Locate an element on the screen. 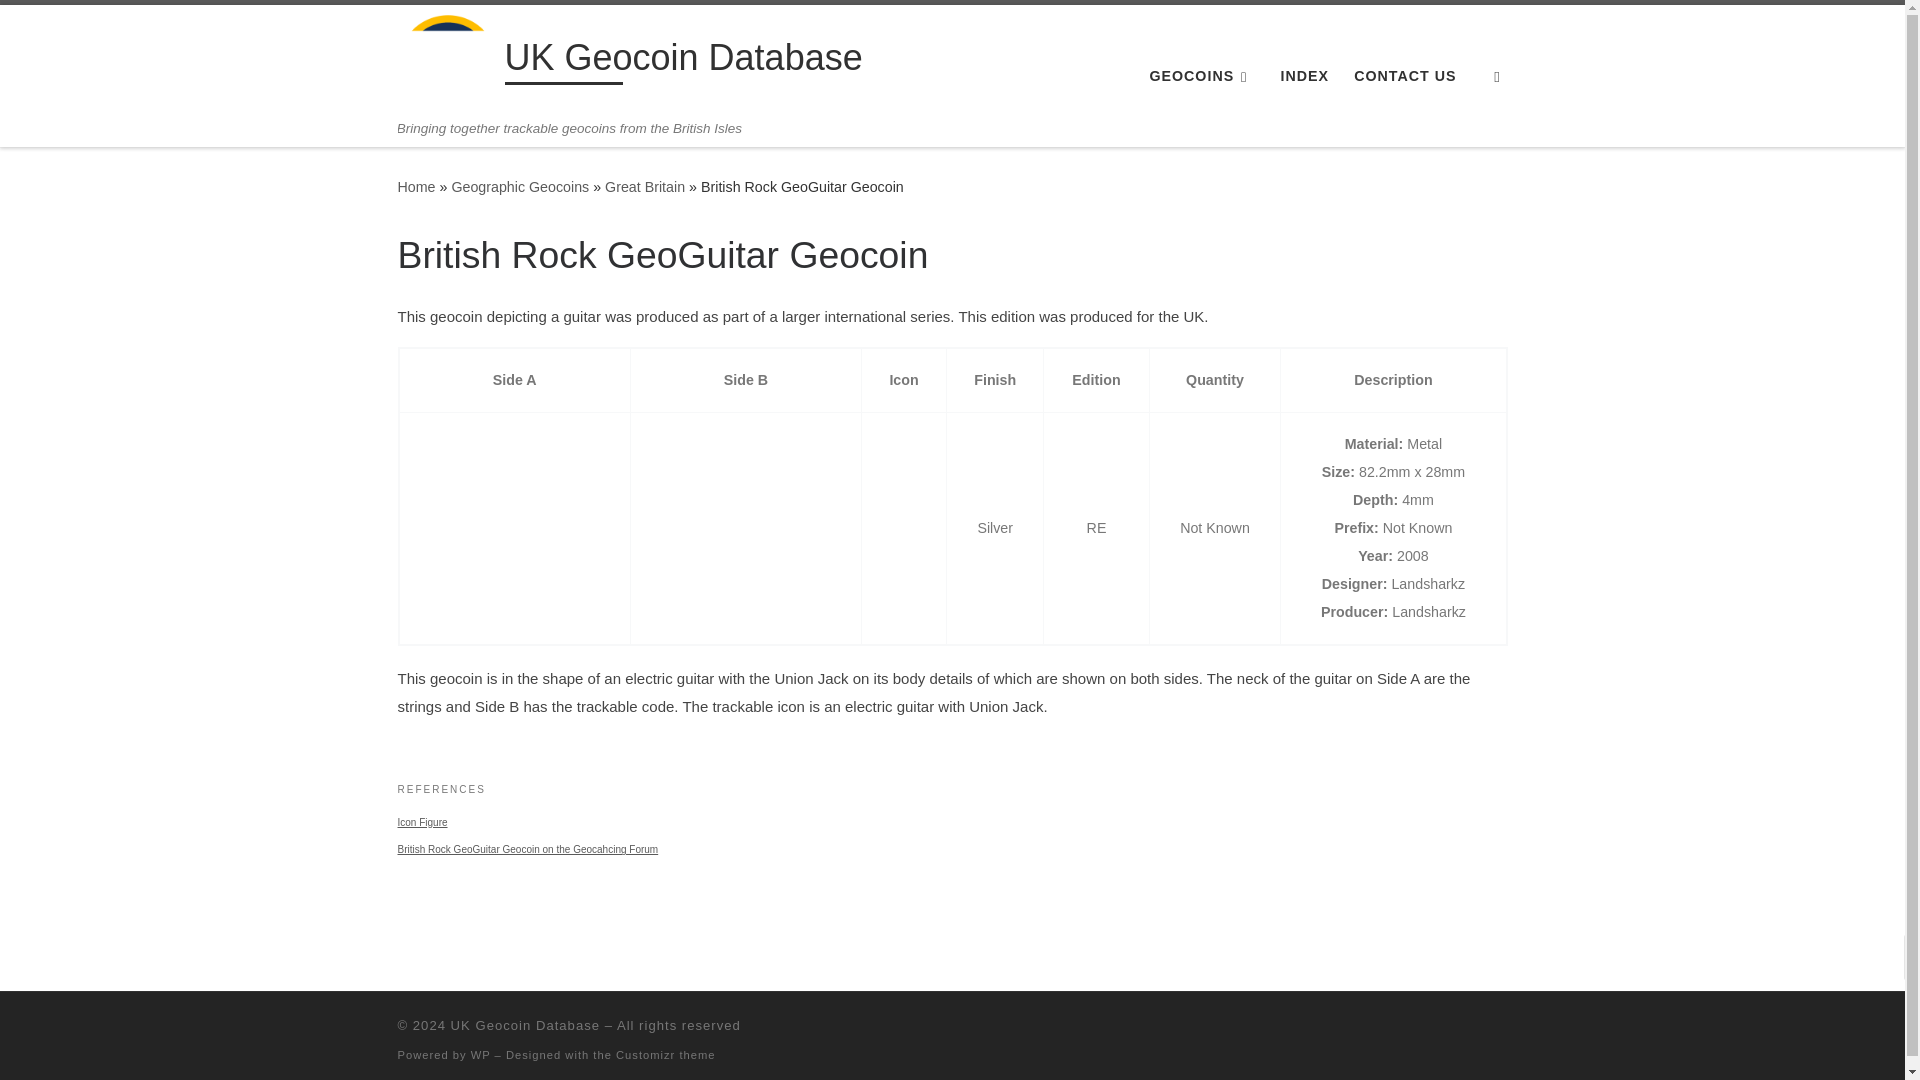 The image size is (1920, 1080). GEOCOINS is located at coordinates (1202, 76).